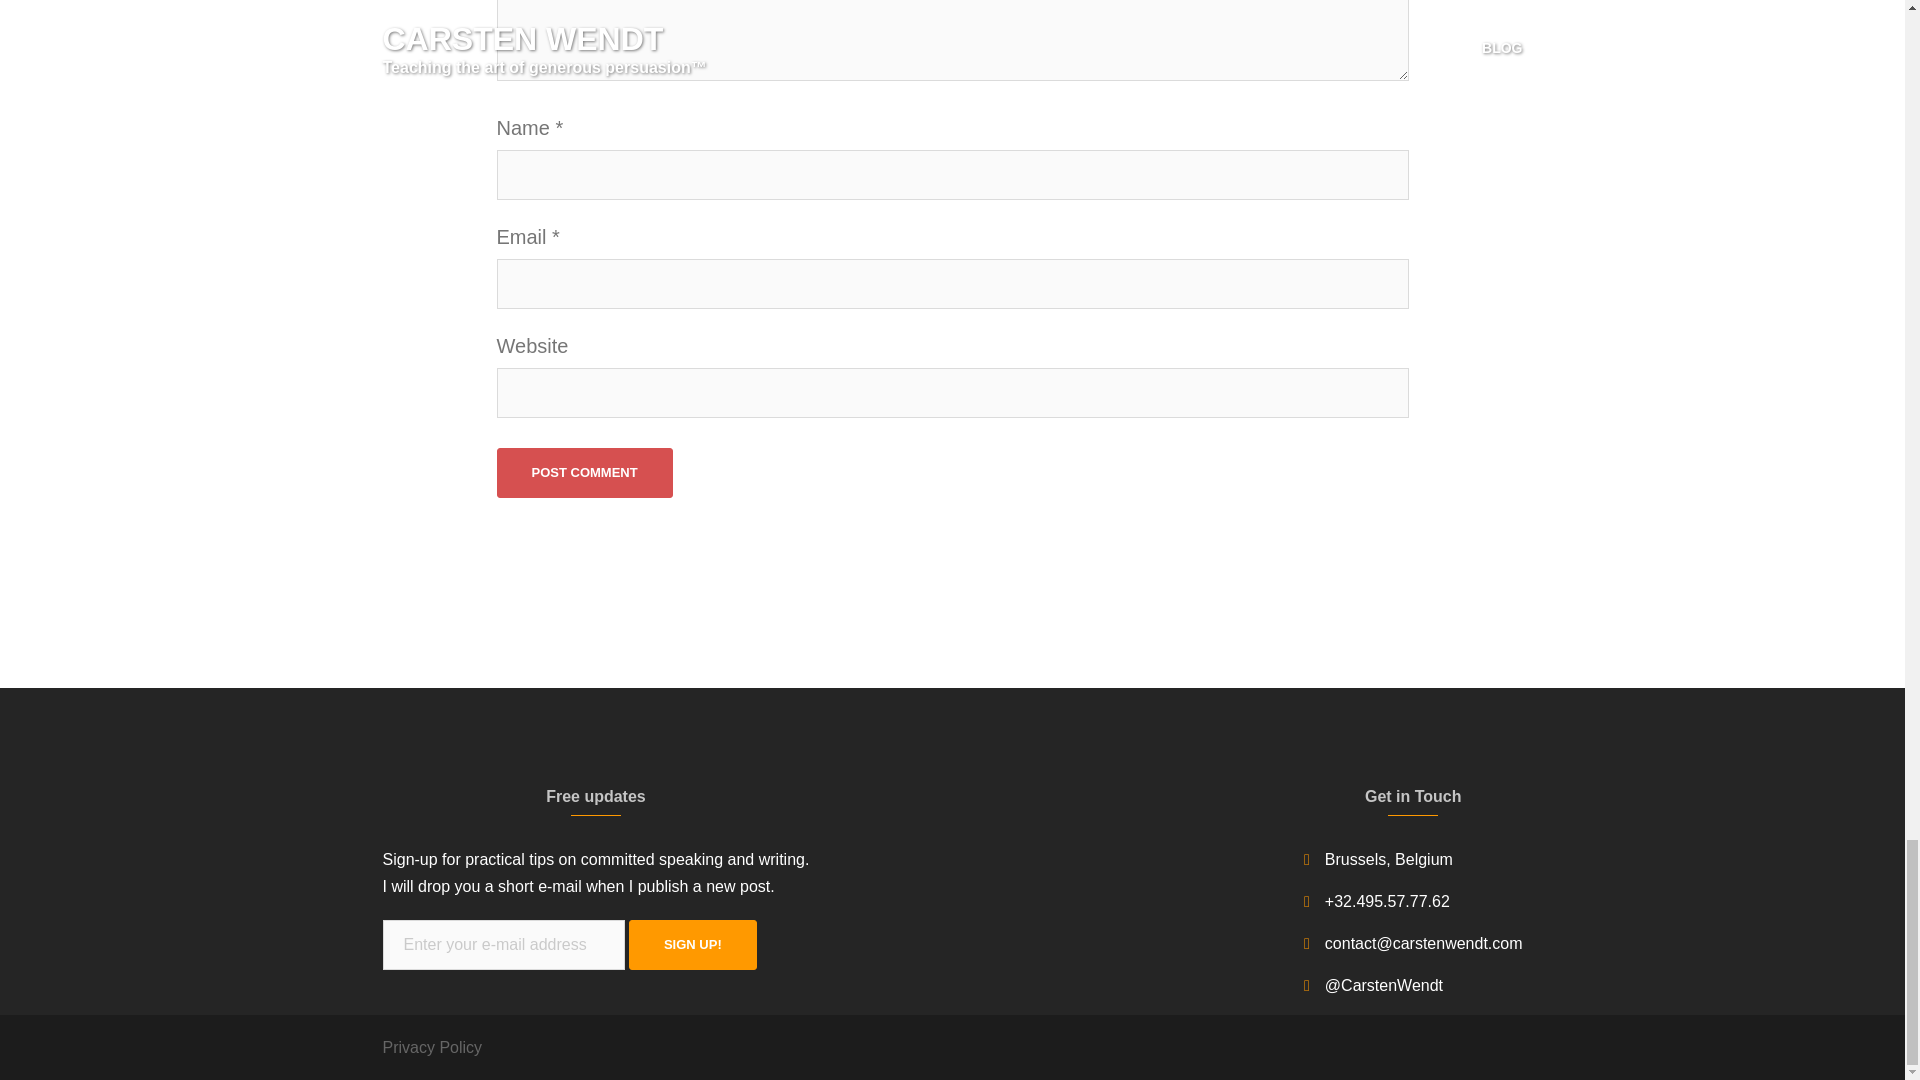 The height and width of the screenshot is (1080, 1920). I want to click on Privacy Policy, so click(432, 1047).